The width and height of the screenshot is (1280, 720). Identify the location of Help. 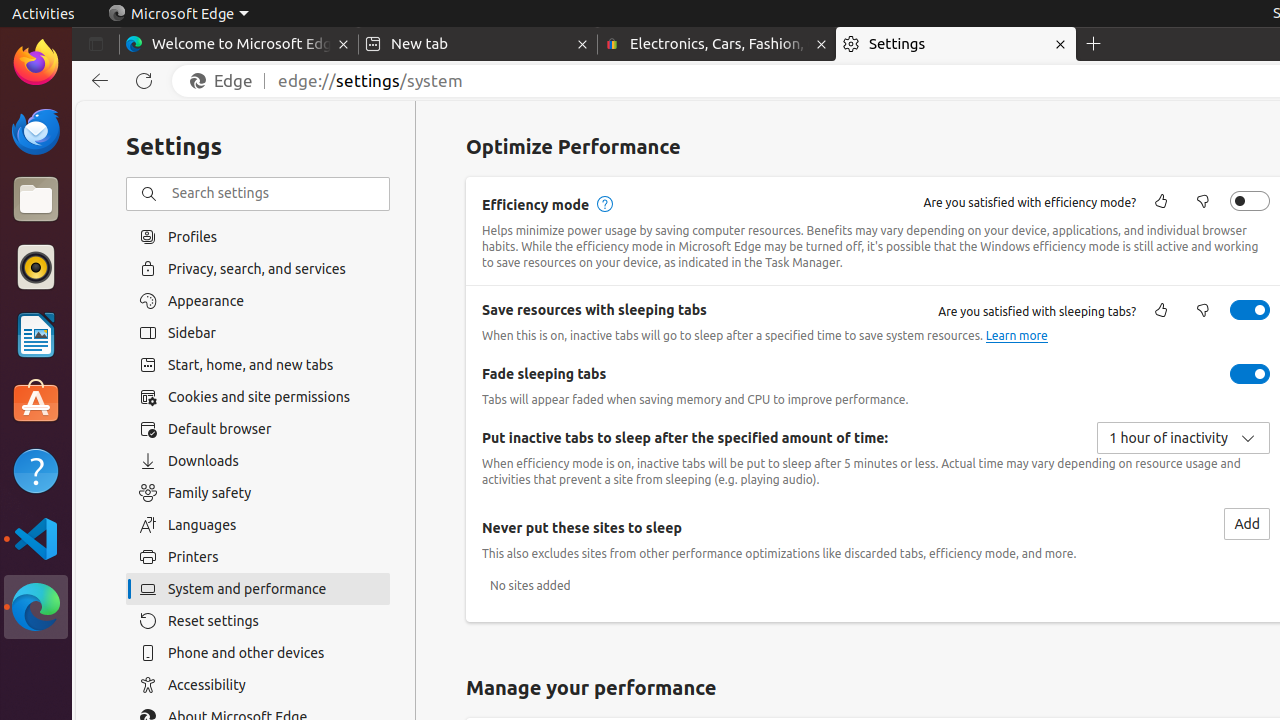
(36, 470).